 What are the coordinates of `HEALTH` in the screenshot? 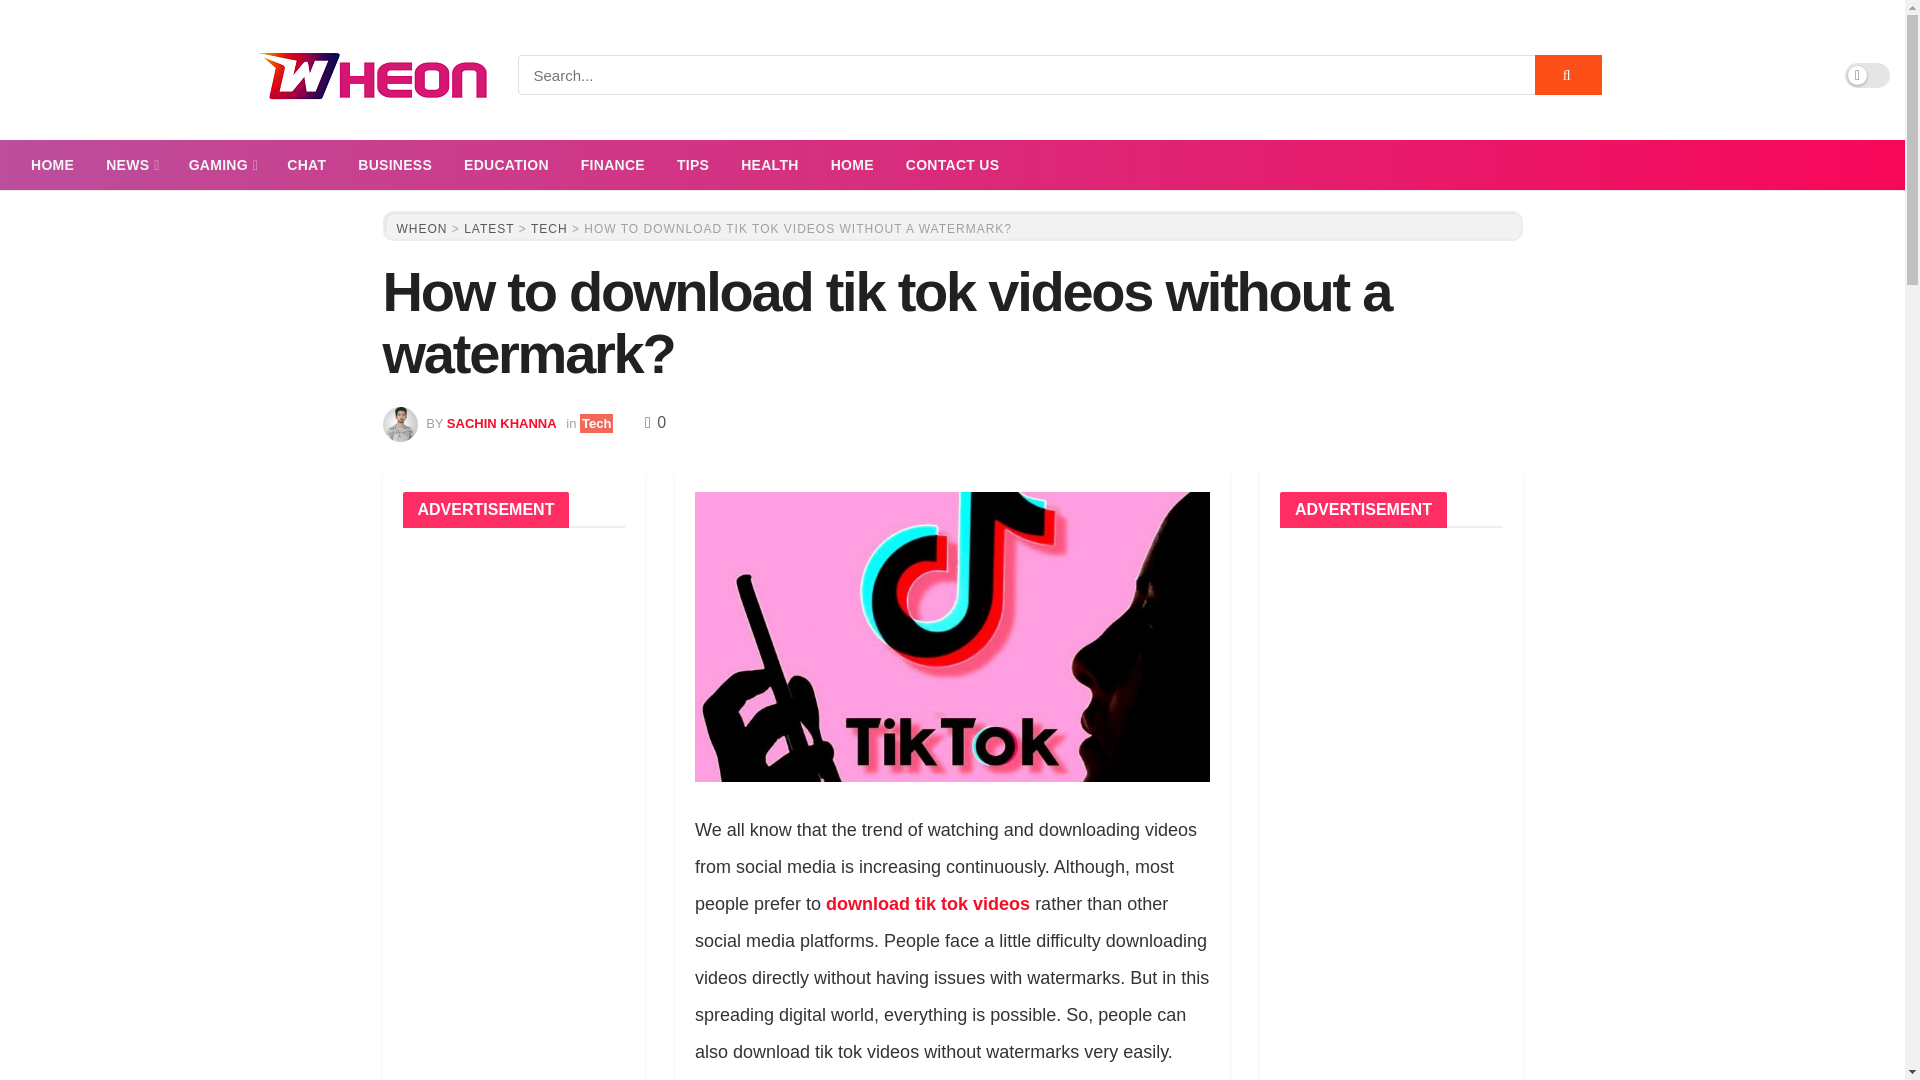 It's located at (770, 165).